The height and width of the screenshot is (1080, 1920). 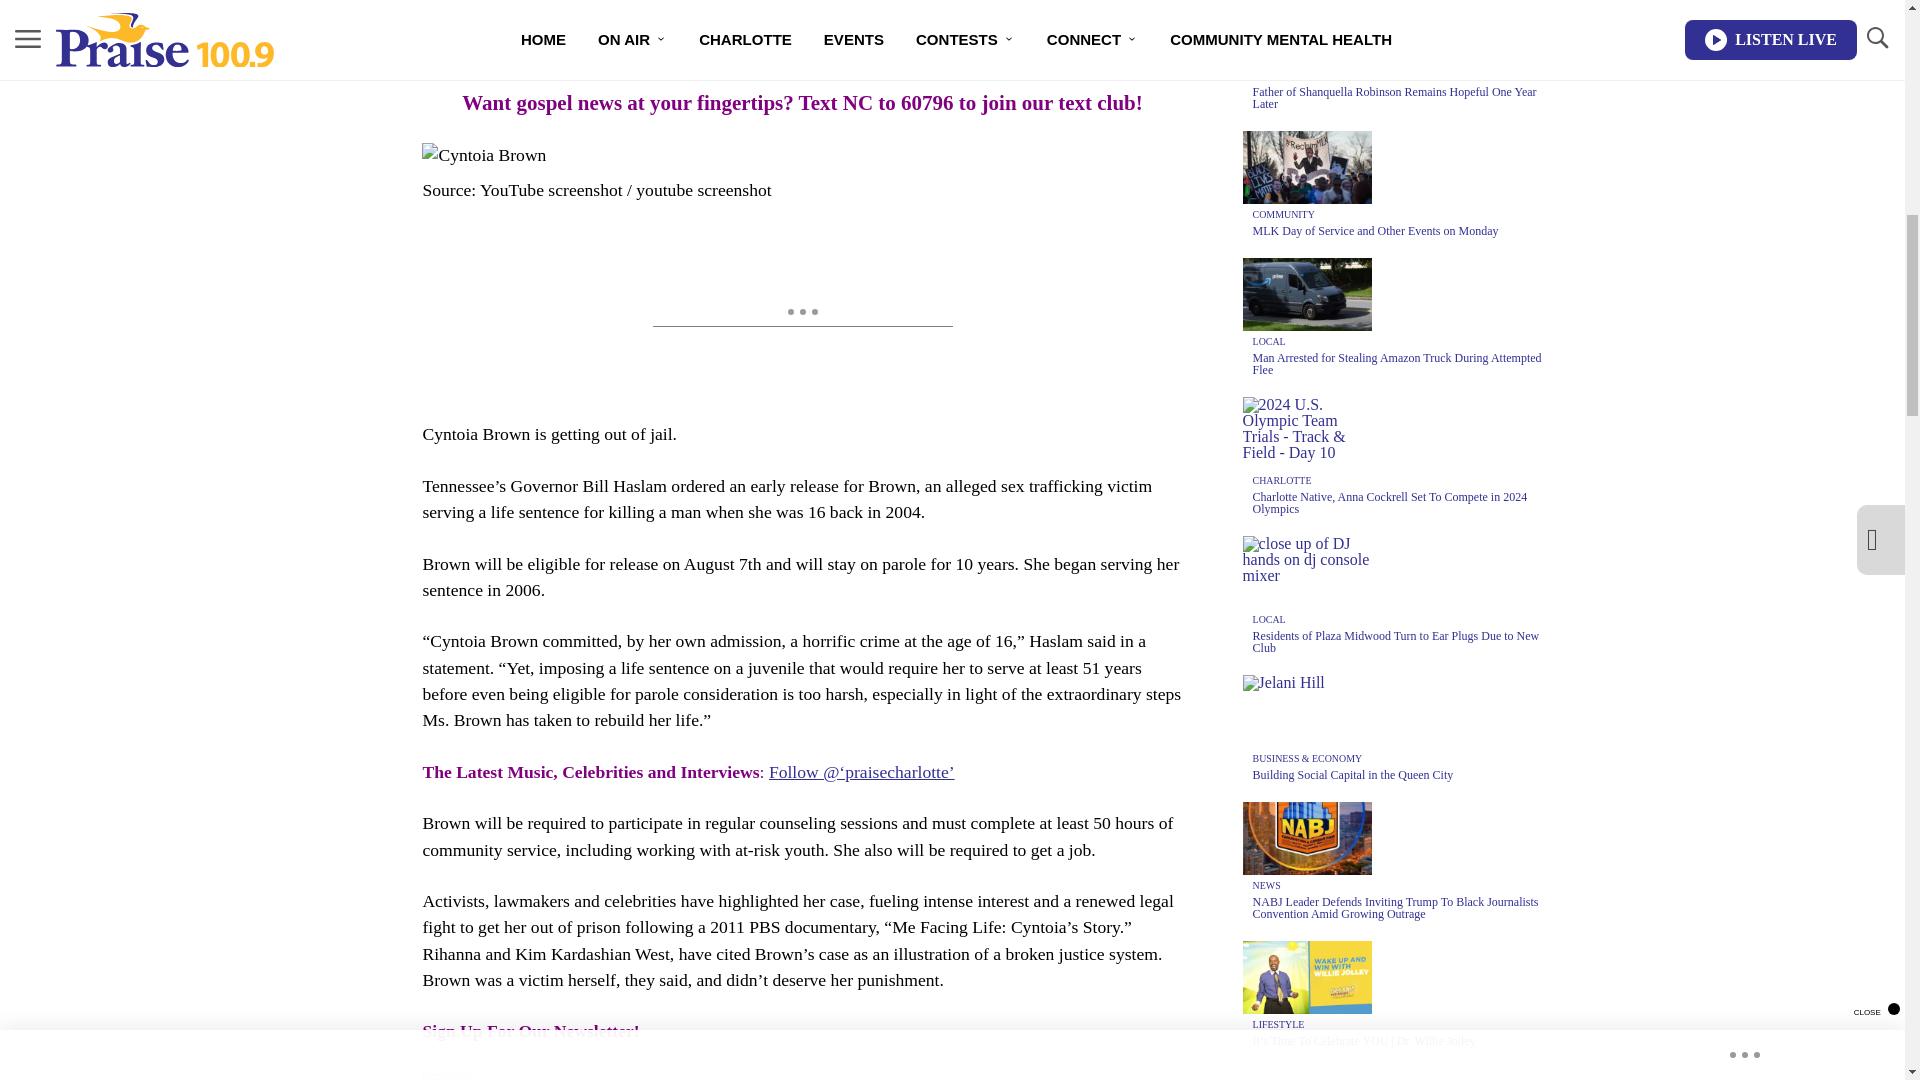 What do you see at coordinates (447, 1076) in the screenshot?
I see `Close` at bounding box center [447, 1076].